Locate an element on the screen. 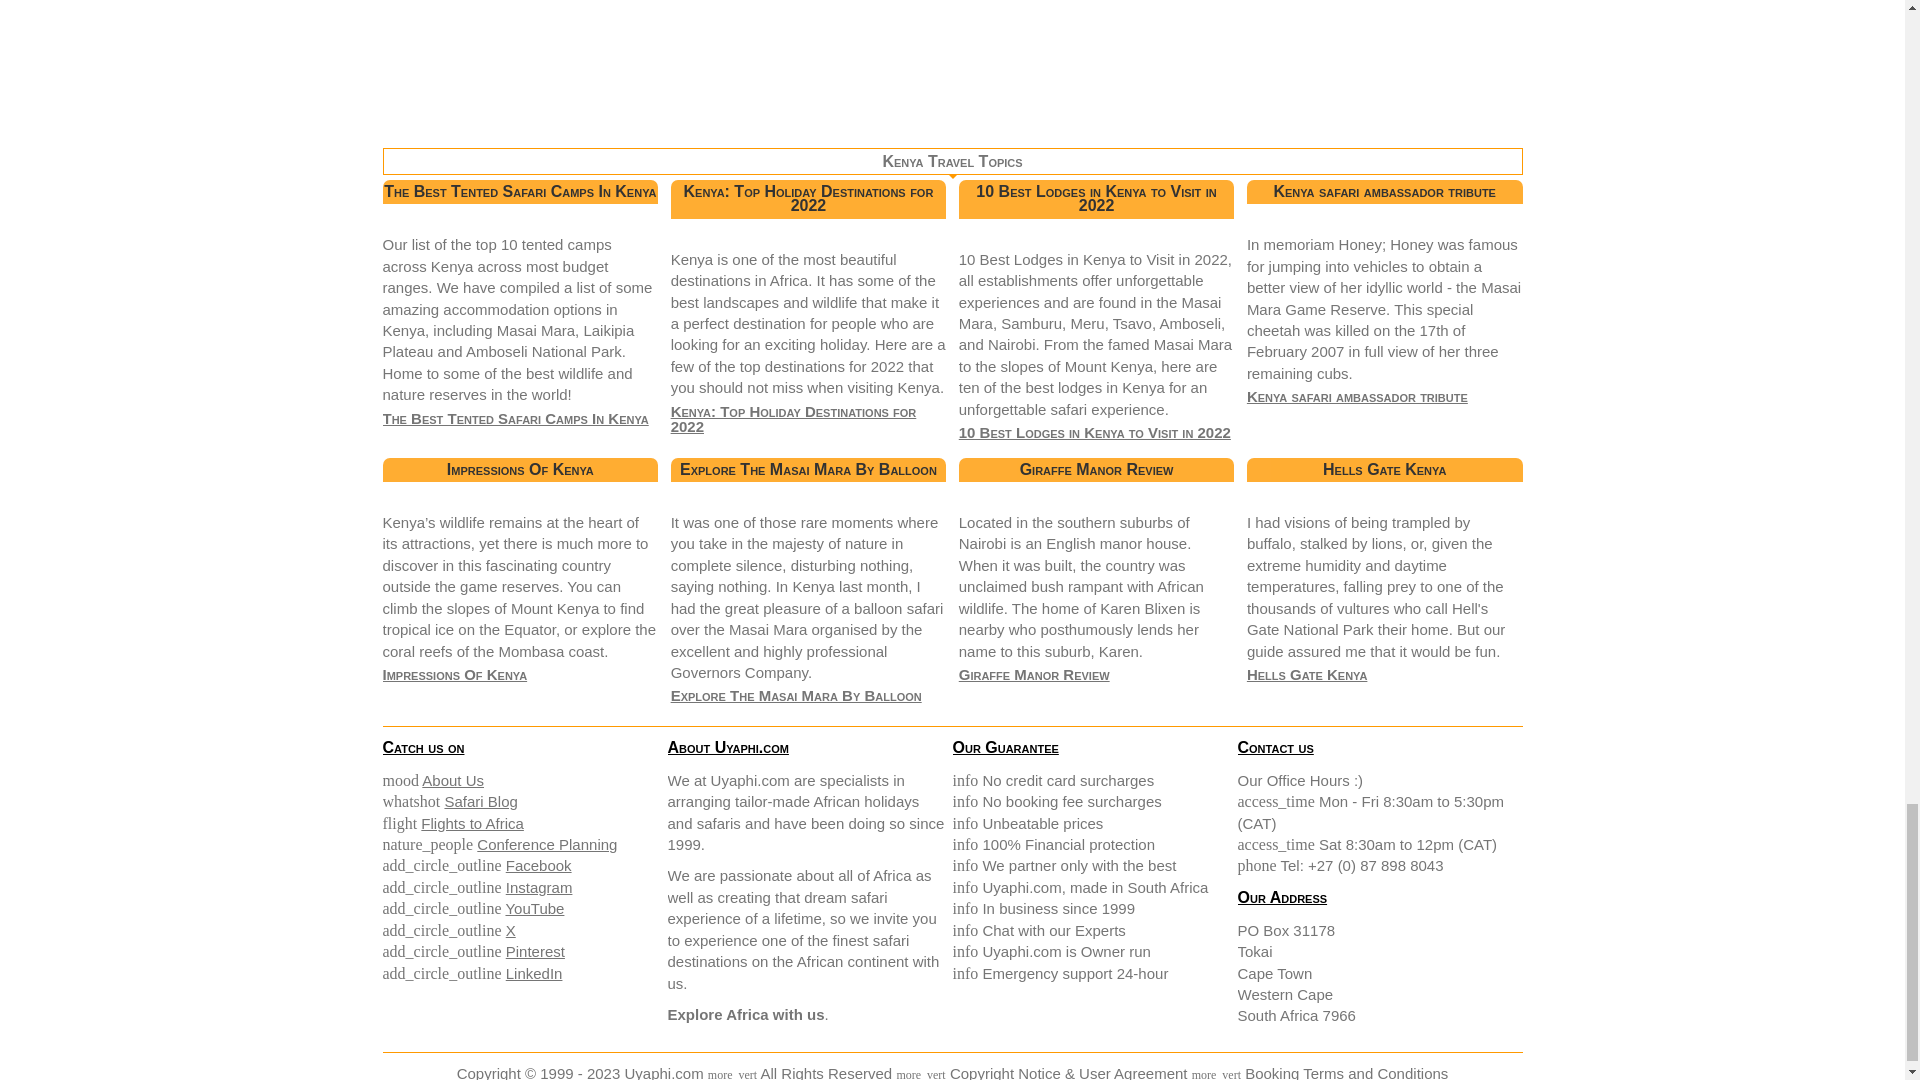 This screenshot has width=1920, height=1080. About Us is located at coordinates (452, 780).